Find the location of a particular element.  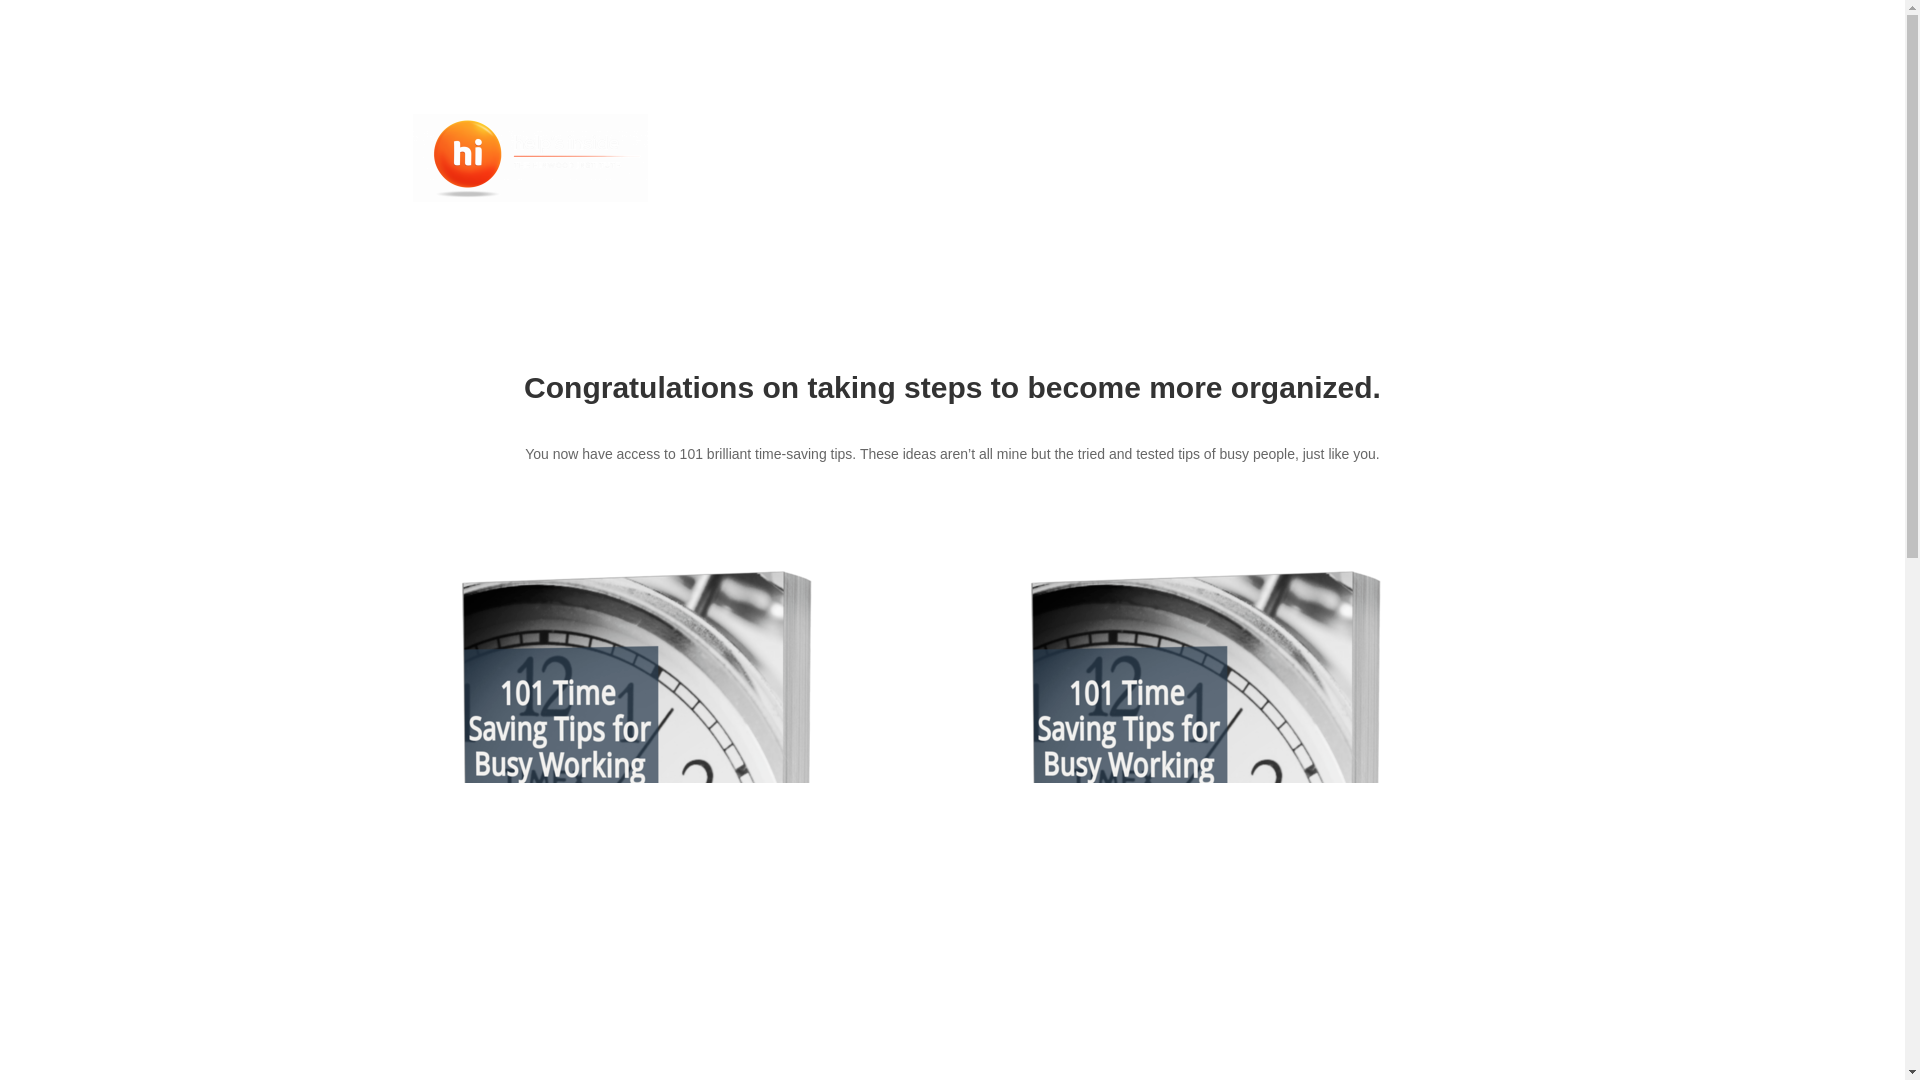

Follow on TikTok is located at coordinates (1400, 130).